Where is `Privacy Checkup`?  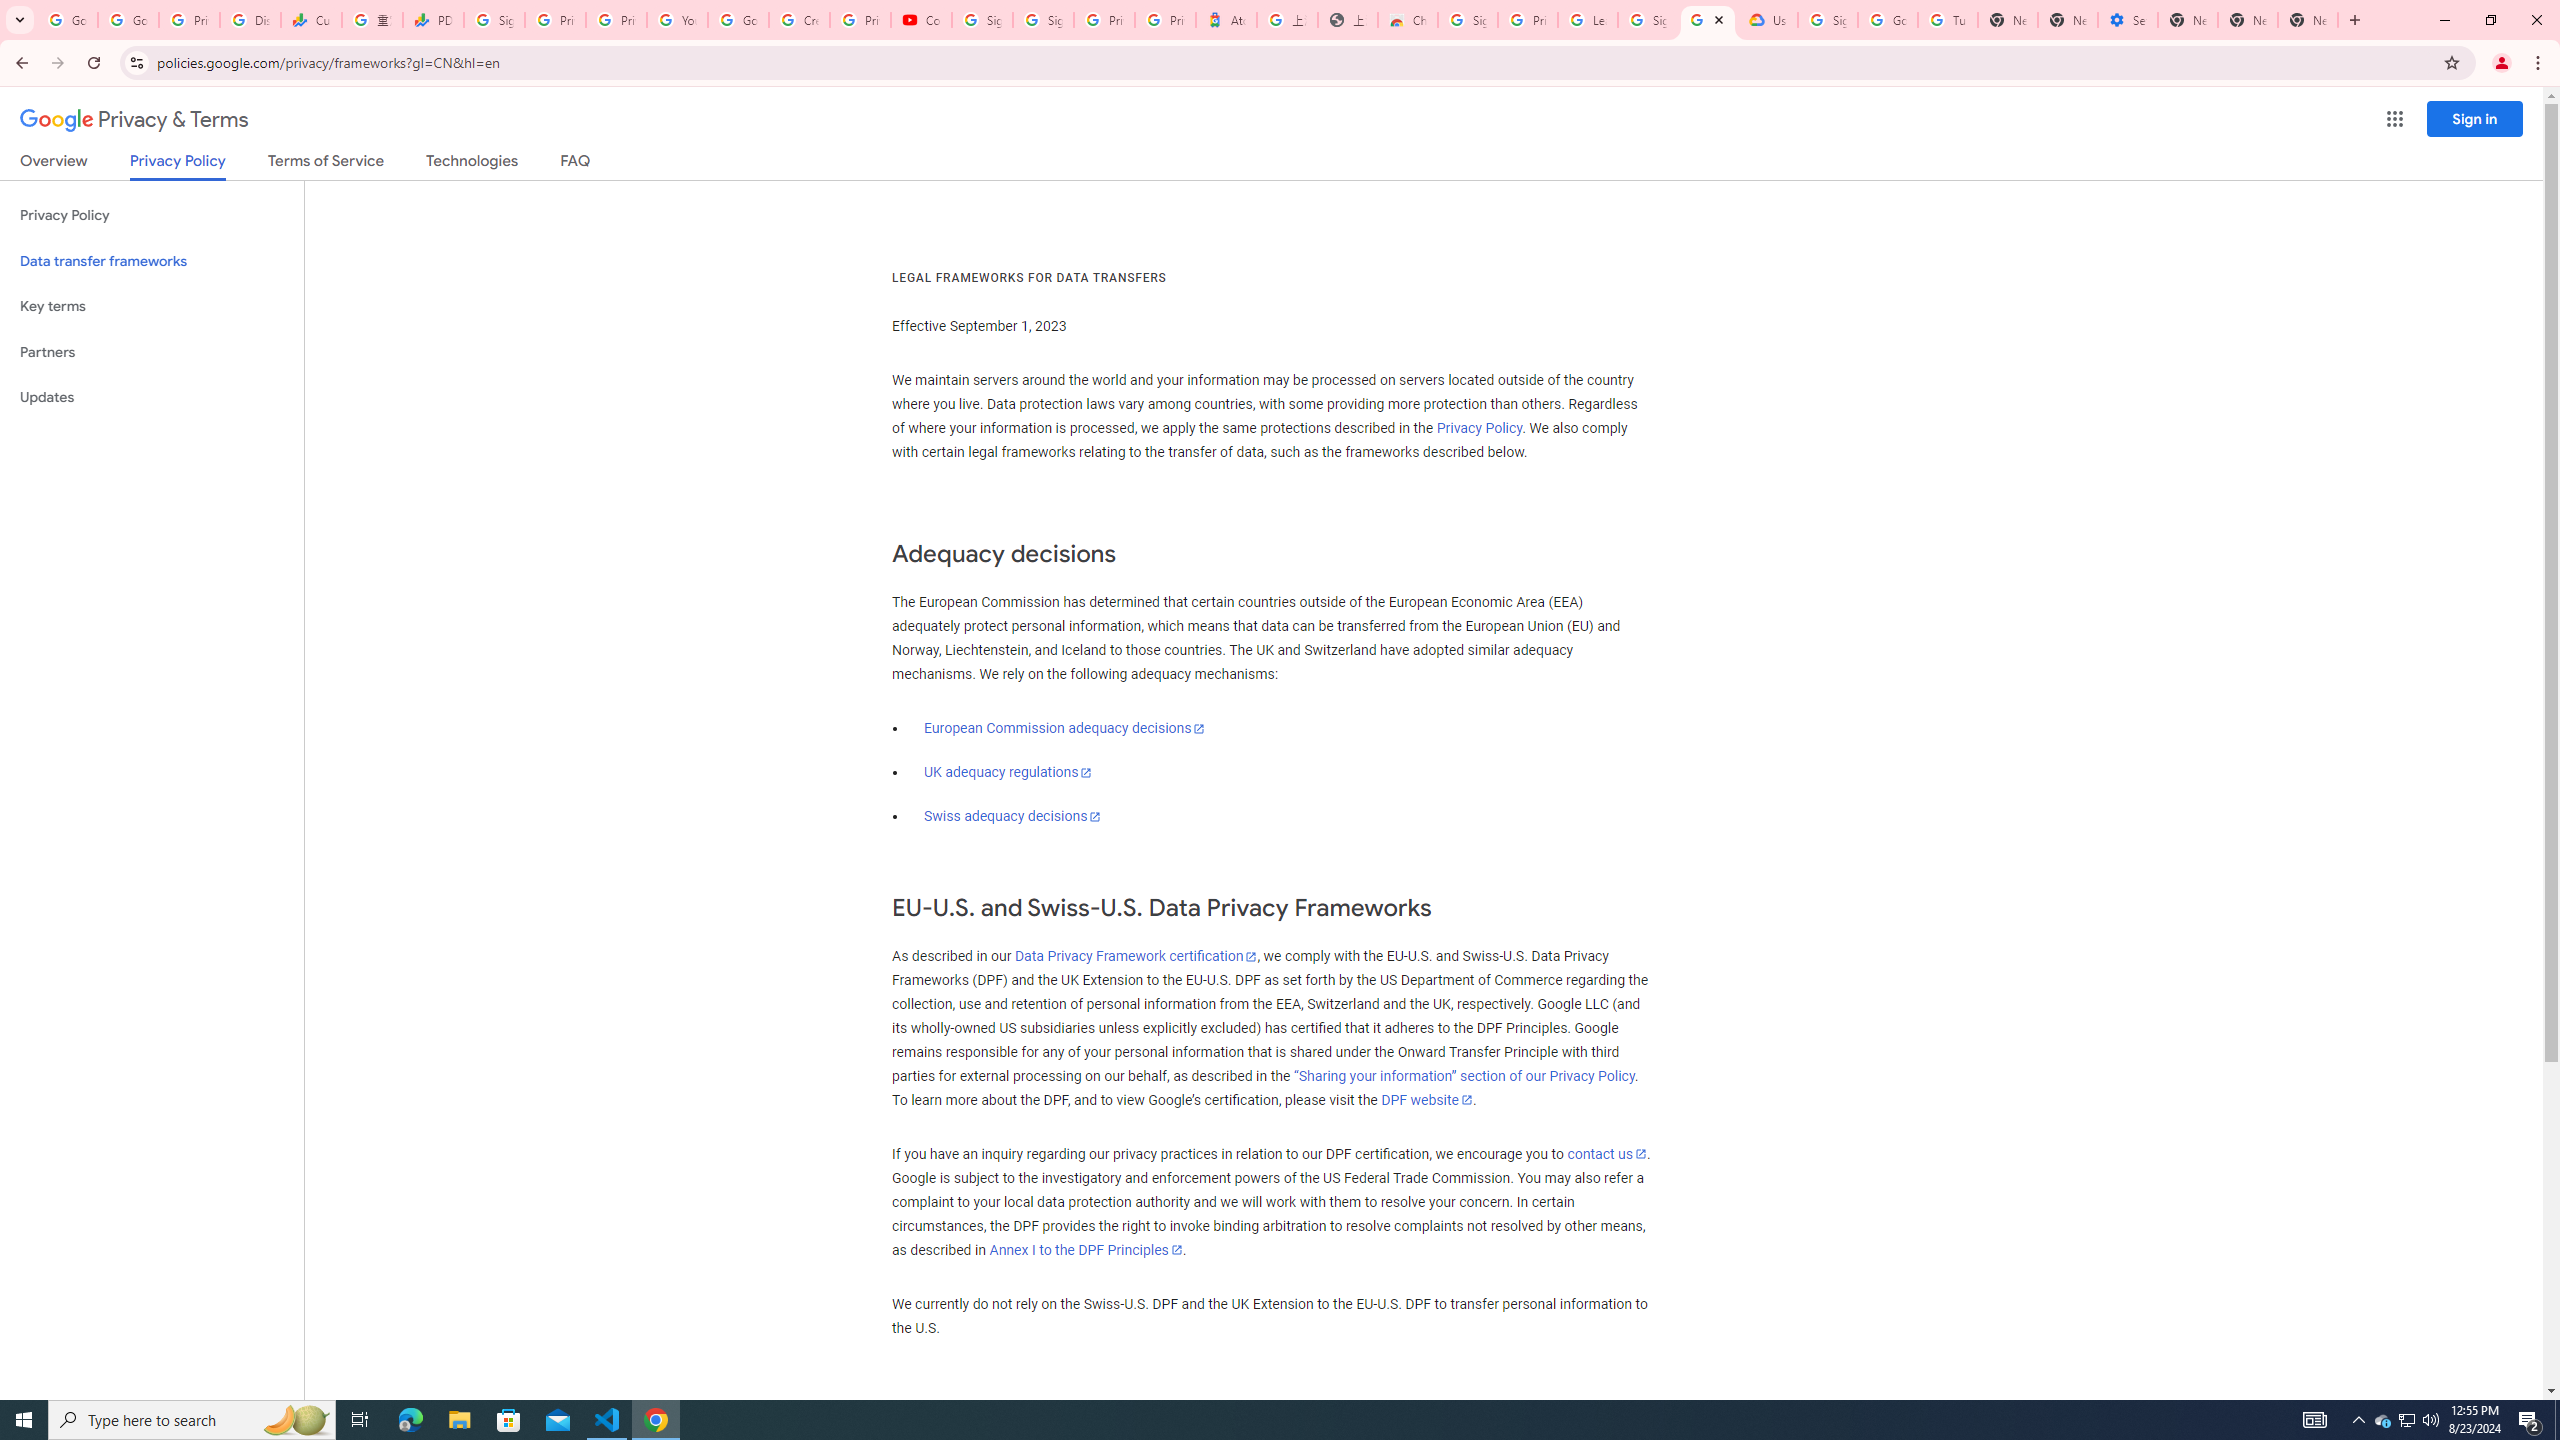
Privacy Checkup is located at coordinates (616, 20).